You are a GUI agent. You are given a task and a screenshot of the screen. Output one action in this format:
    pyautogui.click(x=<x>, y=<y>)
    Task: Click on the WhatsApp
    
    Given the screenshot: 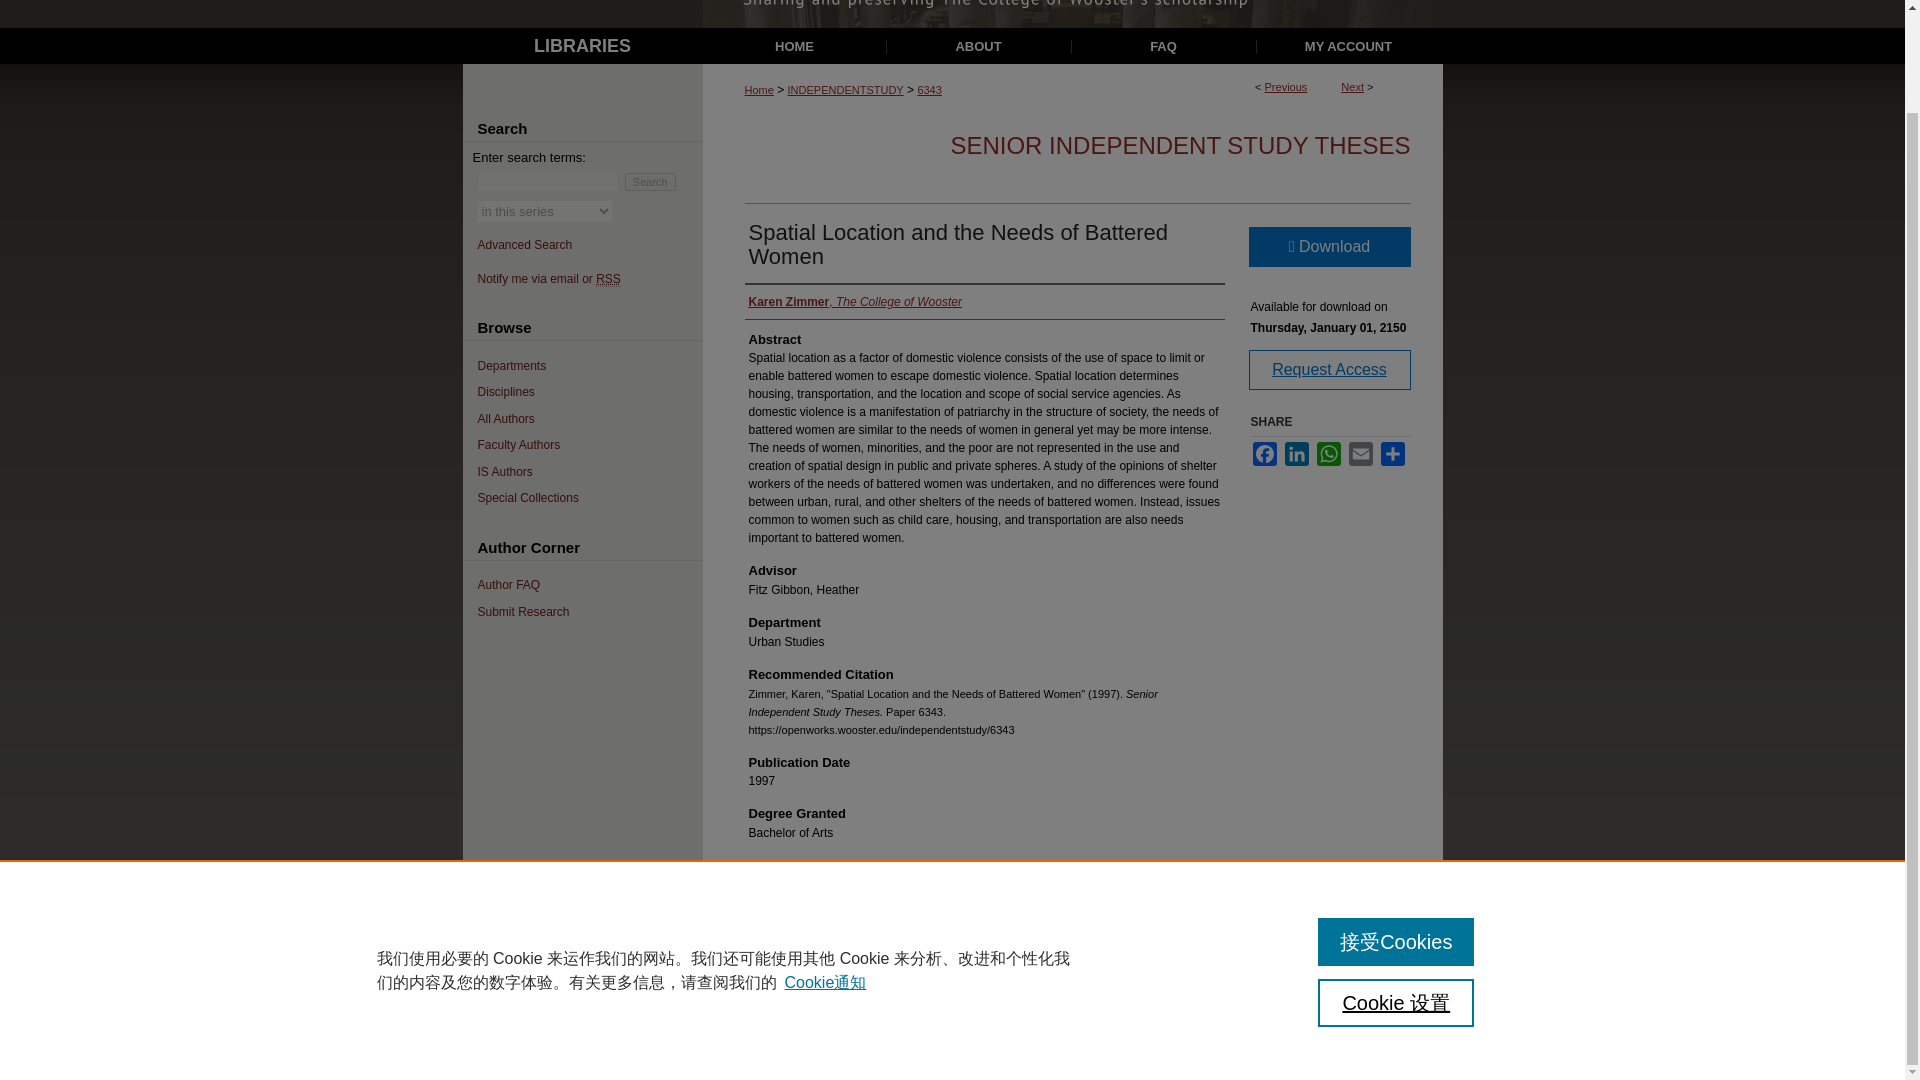 What is the action you would take?
    pyautogui.click(x=1328, y=453)
    